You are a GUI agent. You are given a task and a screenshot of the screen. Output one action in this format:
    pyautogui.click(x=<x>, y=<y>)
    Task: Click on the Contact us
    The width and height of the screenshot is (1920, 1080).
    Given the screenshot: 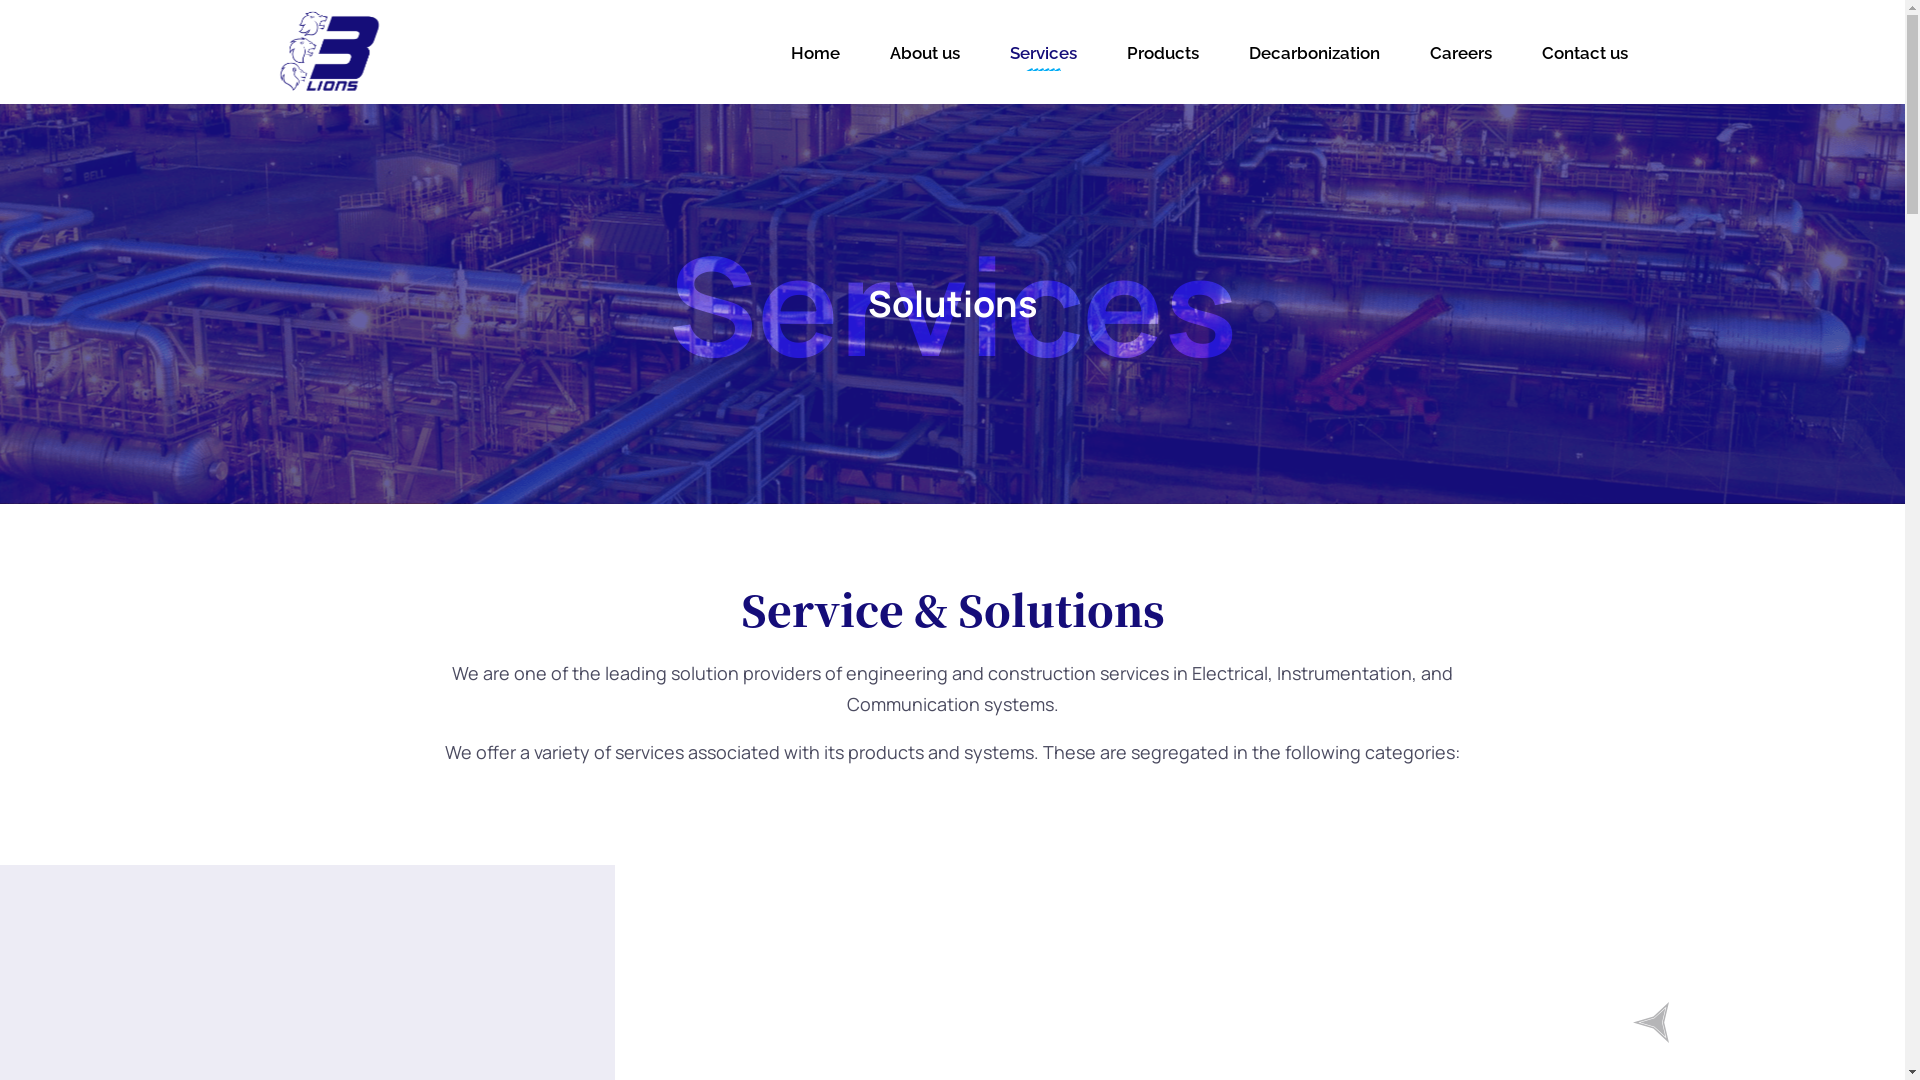 What is the action you would take?
    pyautogui.click(x=1582, y=52)
    